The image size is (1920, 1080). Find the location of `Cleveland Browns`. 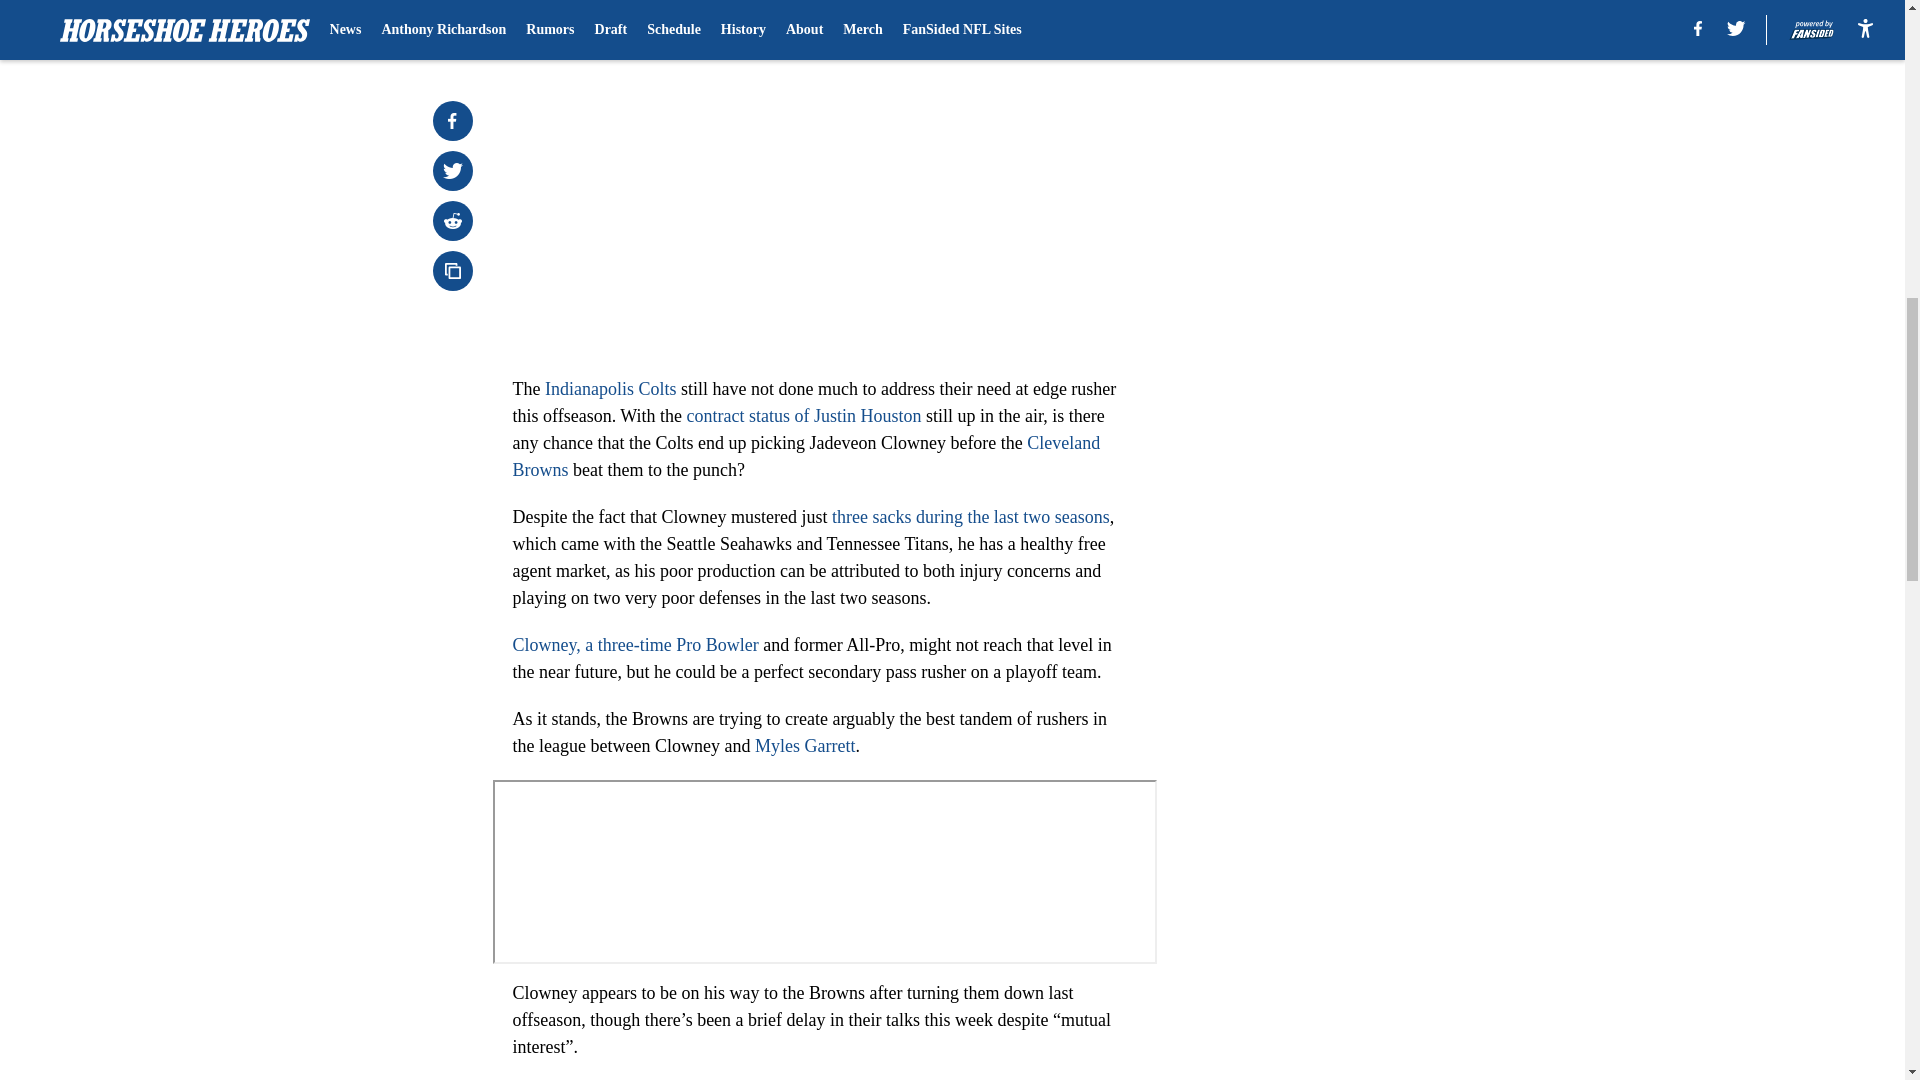

Cleveland Browns is located at coordinates (806, 456).